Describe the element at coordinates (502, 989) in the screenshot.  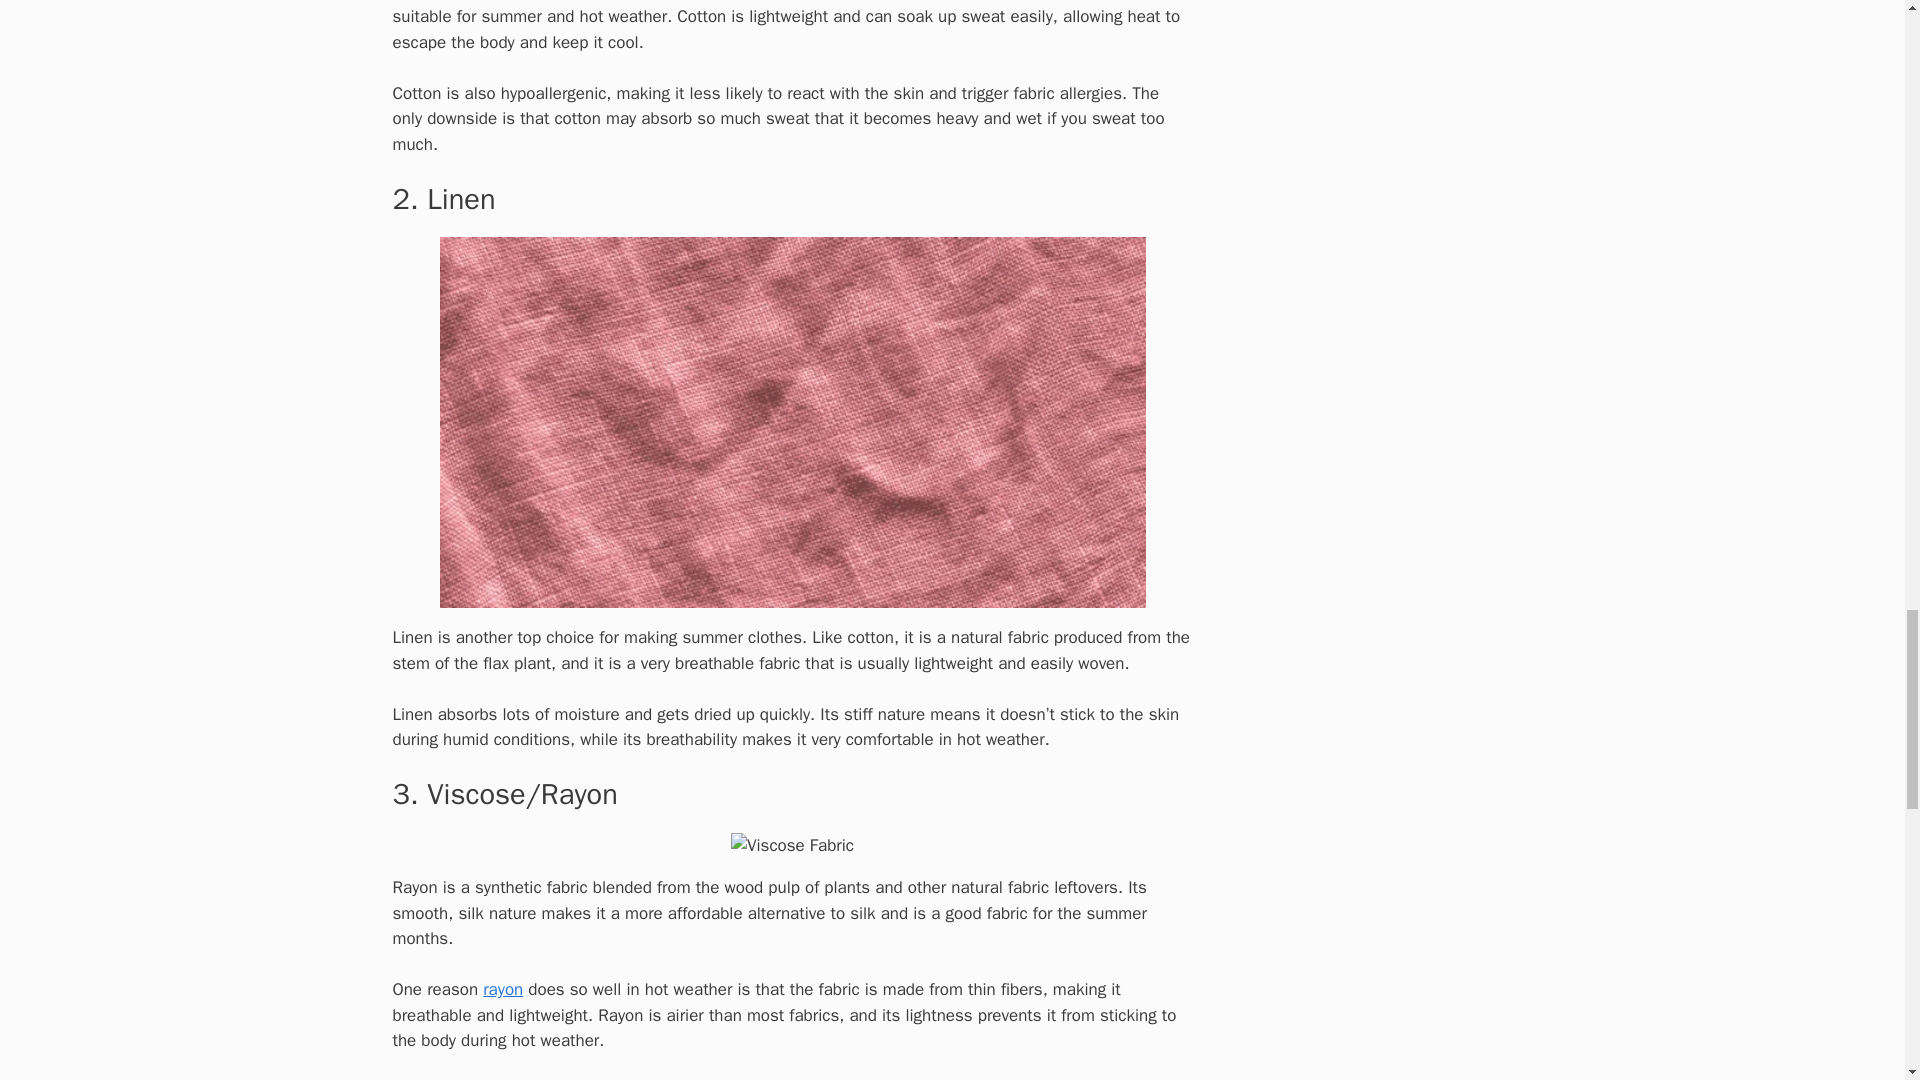
I see `rayon` at that location.